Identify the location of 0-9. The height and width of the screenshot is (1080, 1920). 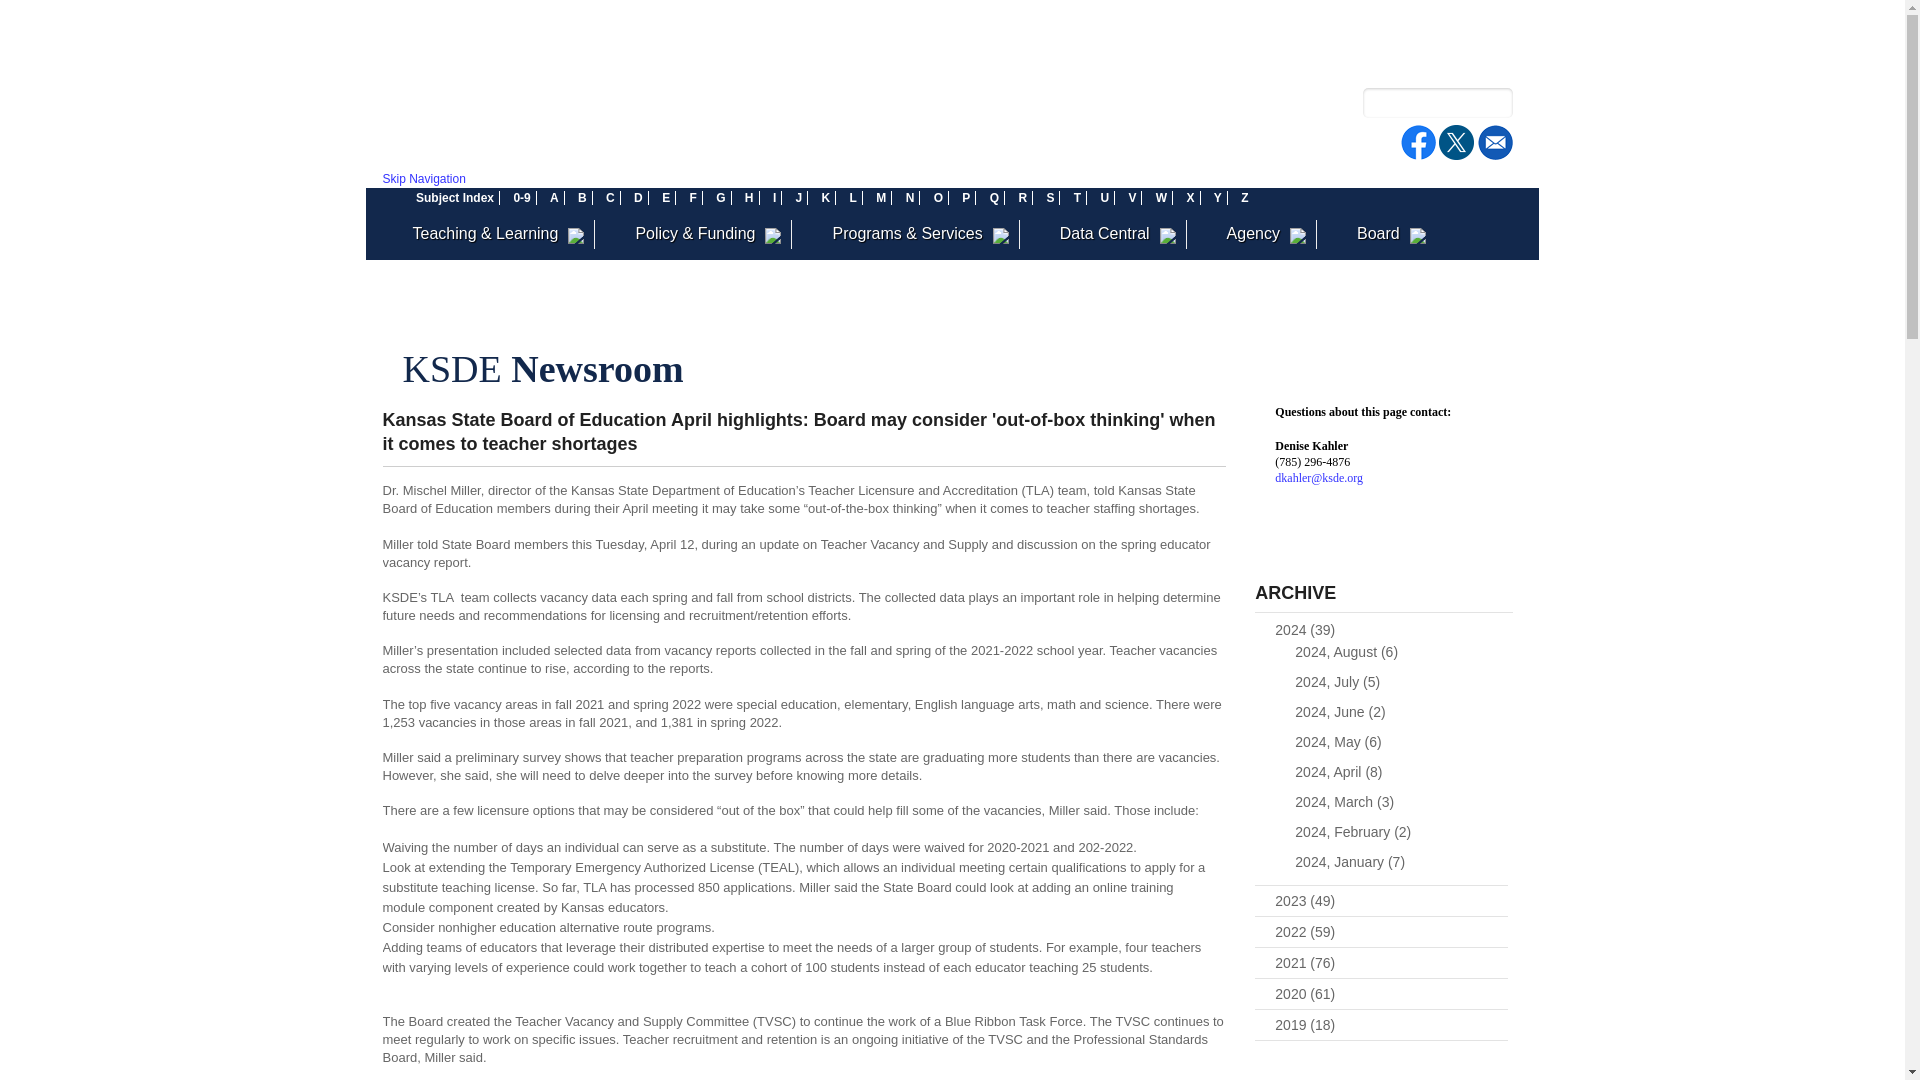
(520, 198).